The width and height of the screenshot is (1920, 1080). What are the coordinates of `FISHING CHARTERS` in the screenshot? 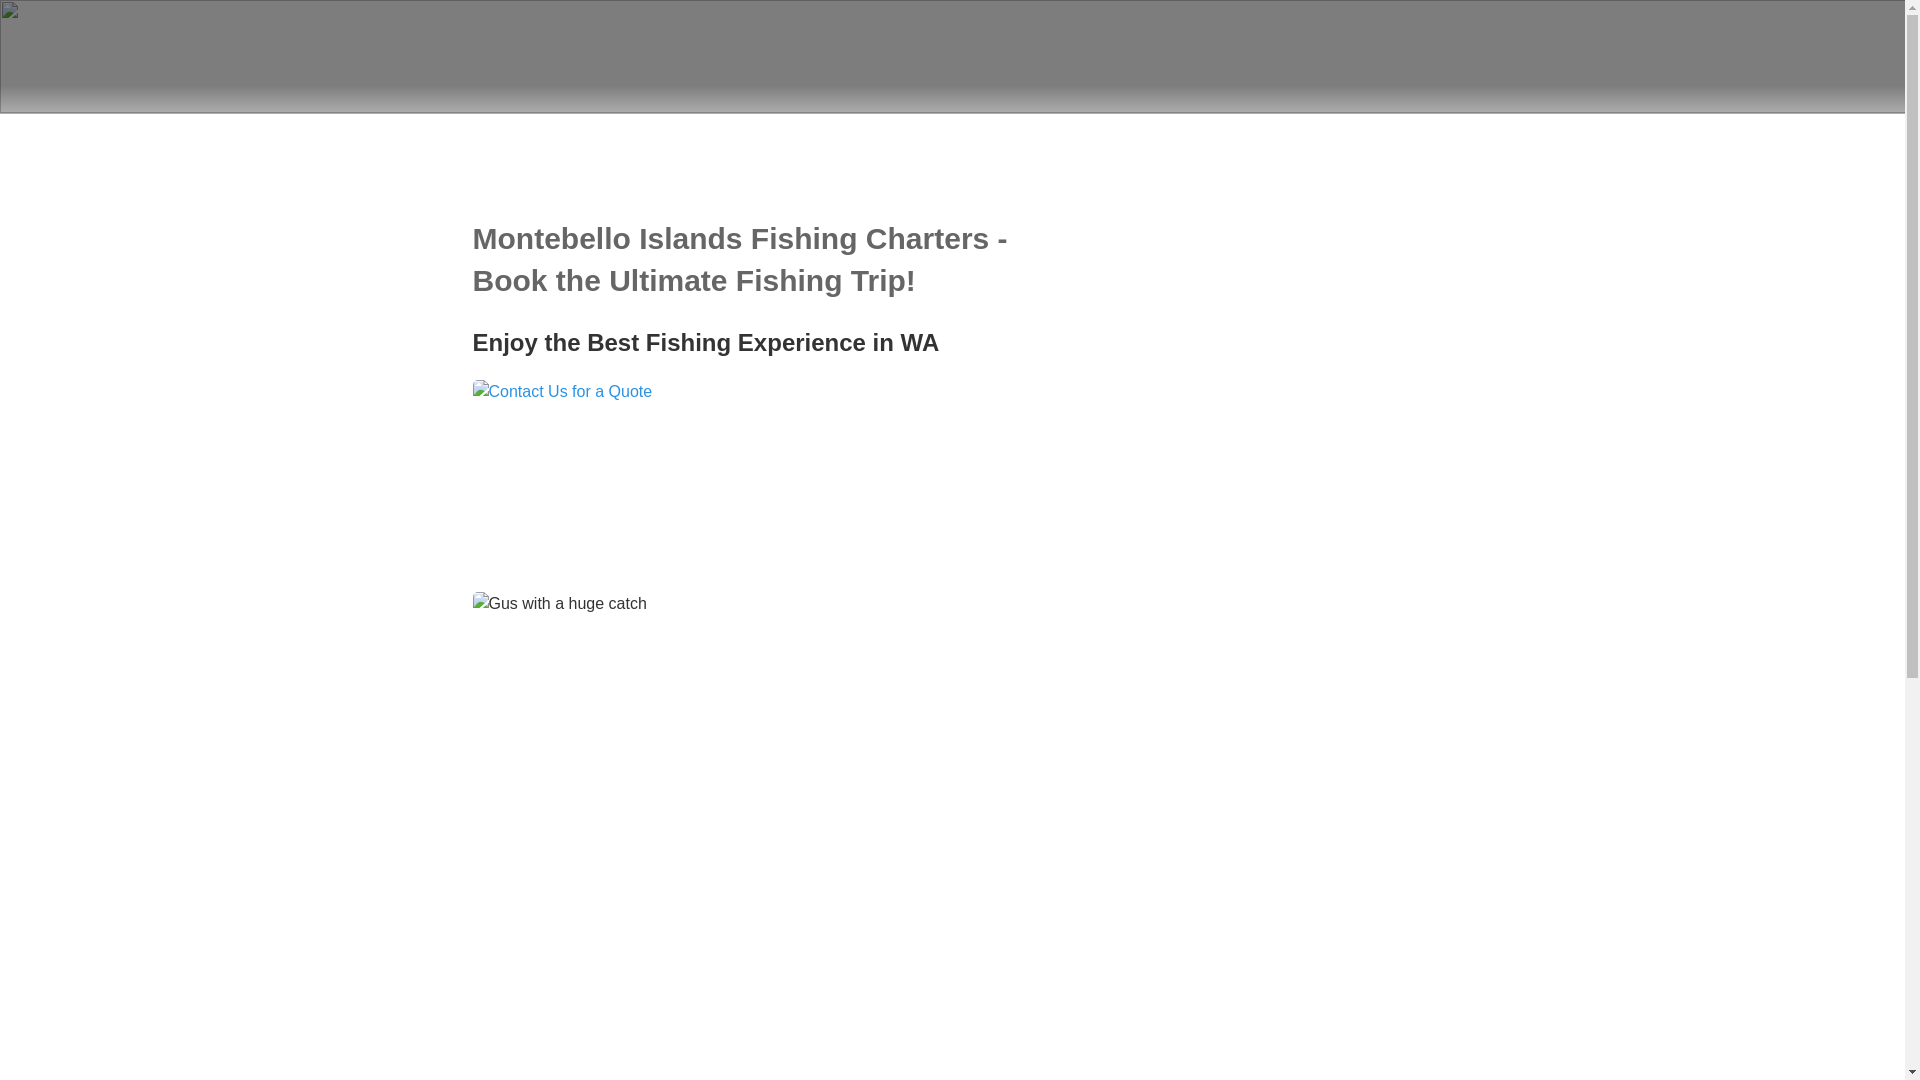 It's located at (564, 154).